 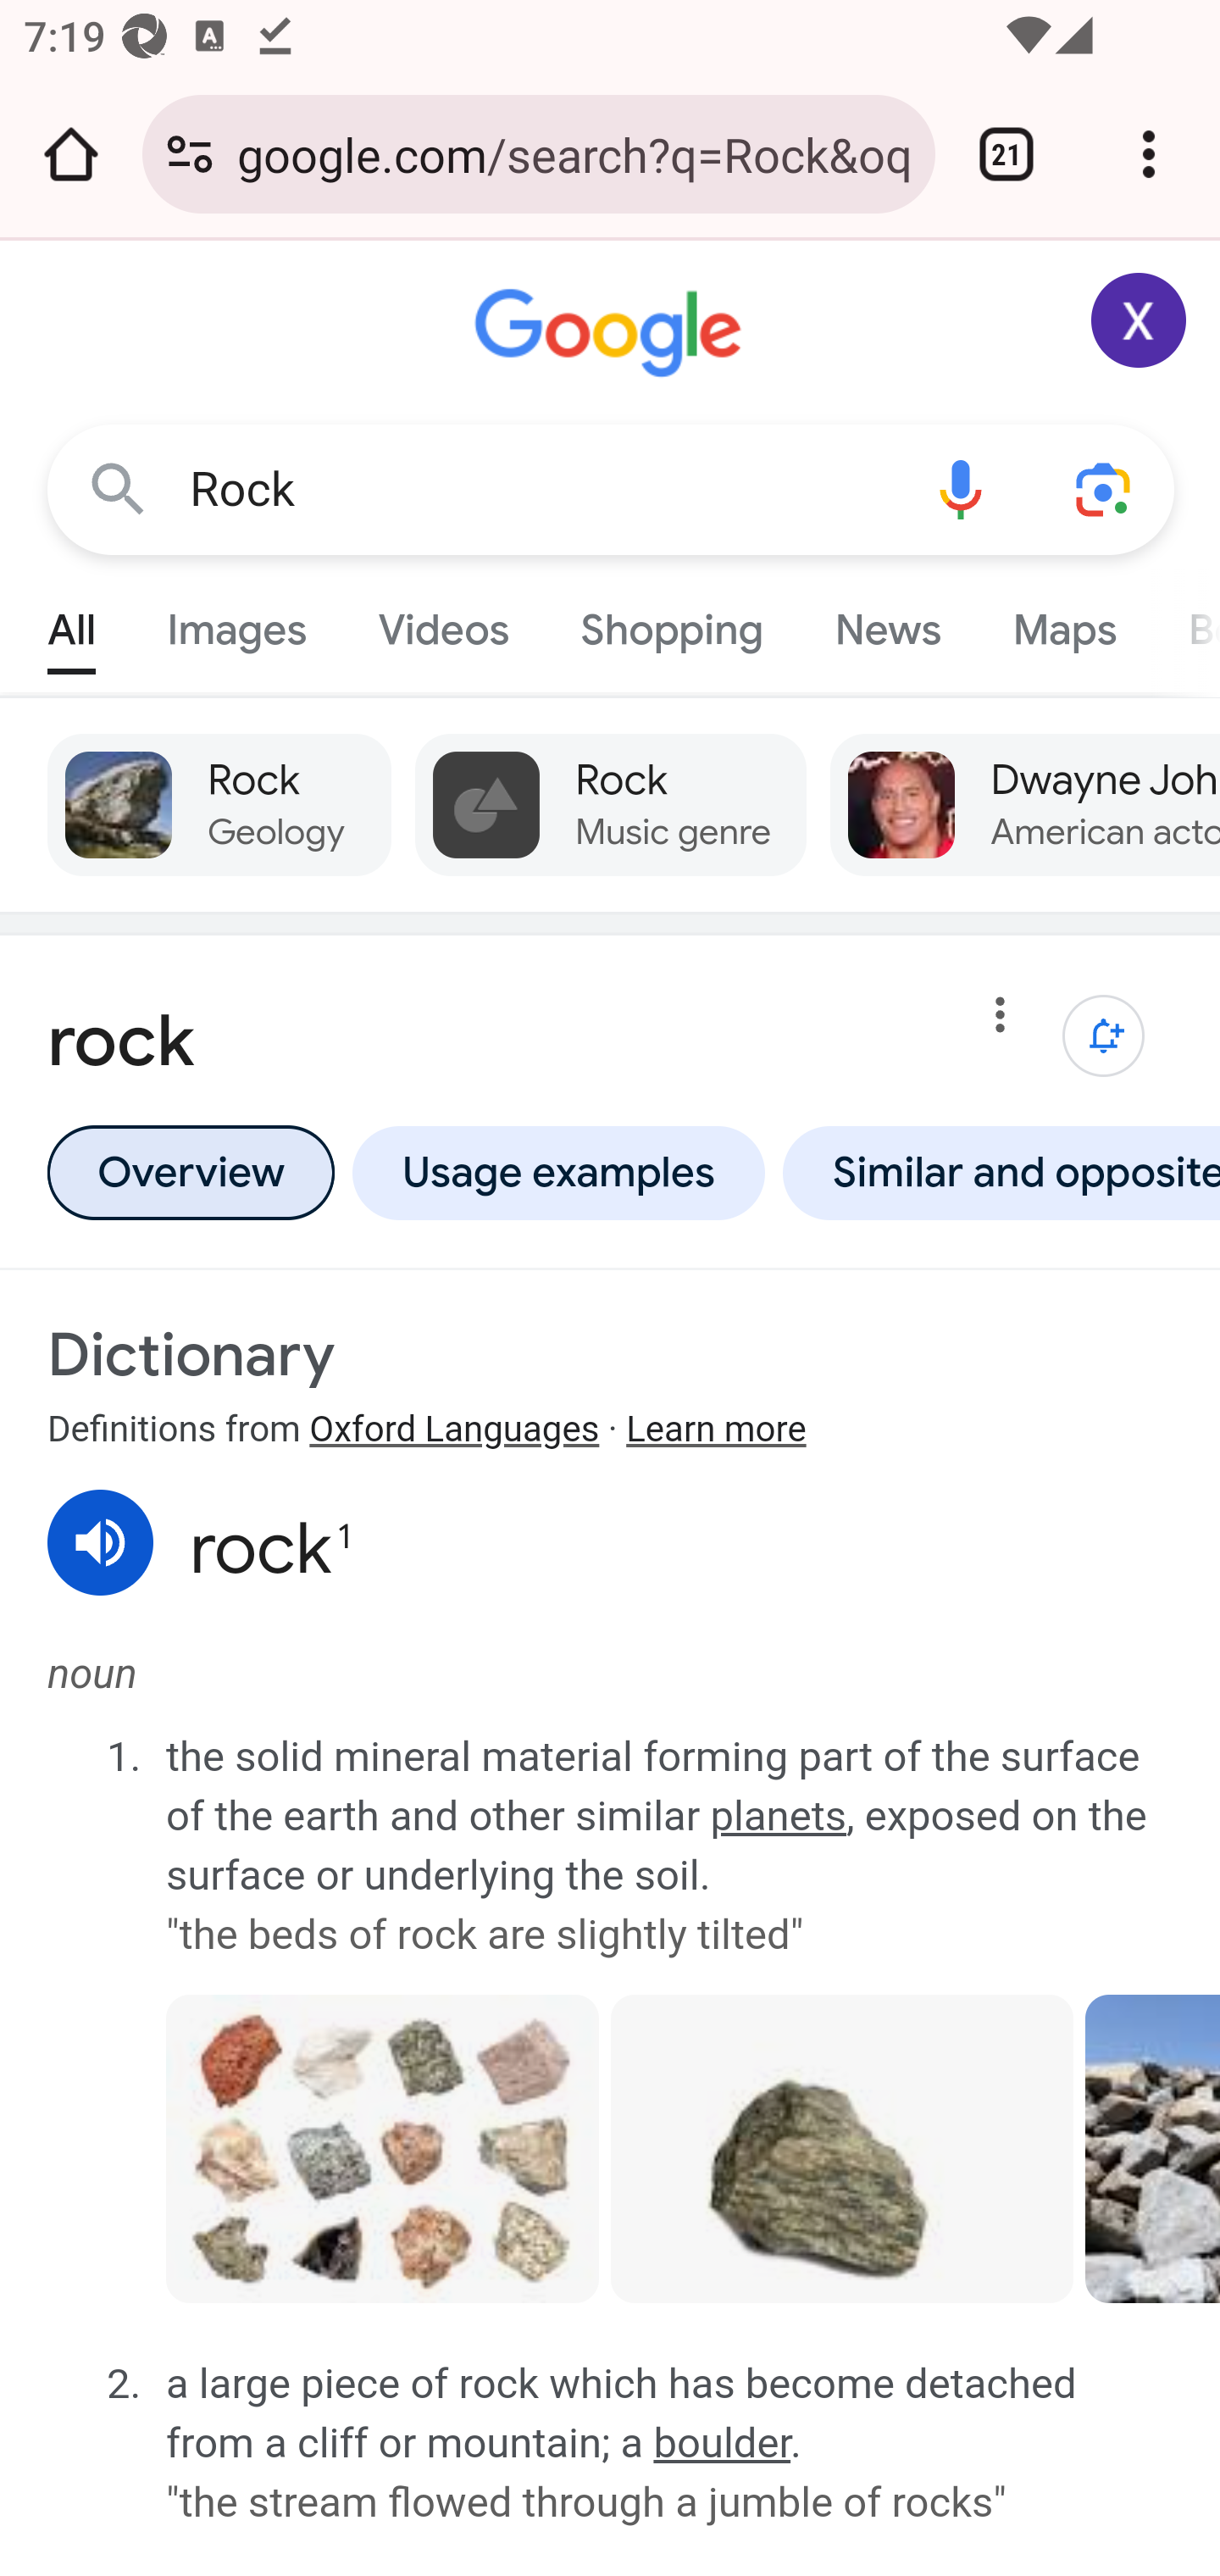 I want to click on Google Search, so click(x=119, y=488).